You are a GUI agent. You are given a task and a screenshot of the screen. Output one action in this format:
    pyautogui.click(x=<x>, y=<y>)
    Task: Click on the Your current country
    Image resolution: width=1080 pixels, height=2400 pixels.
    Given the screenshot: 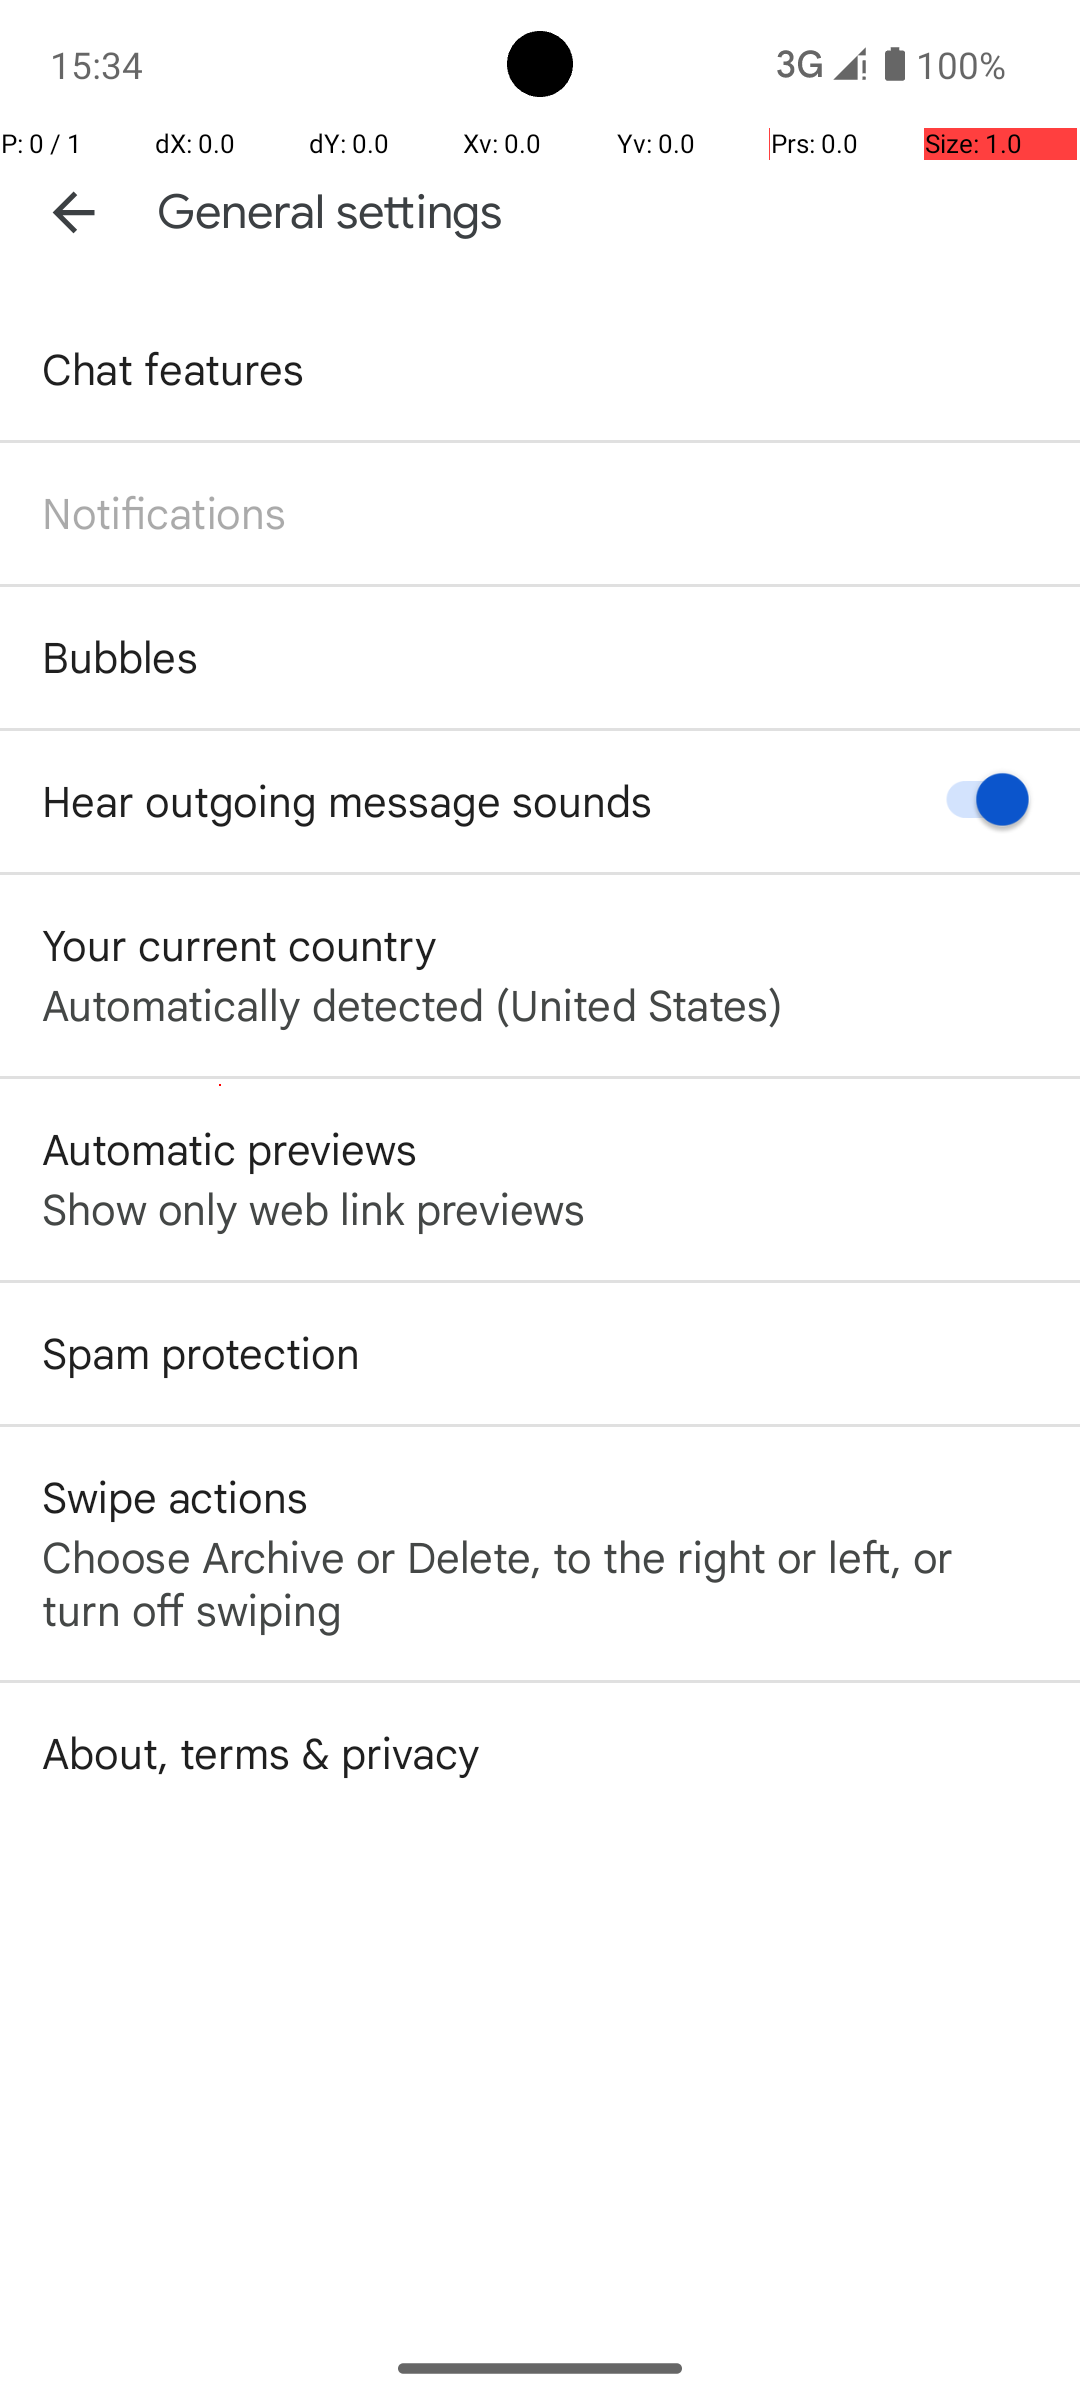 What is the action you would take?
    pyautogui.click(x=240, y=944)
    